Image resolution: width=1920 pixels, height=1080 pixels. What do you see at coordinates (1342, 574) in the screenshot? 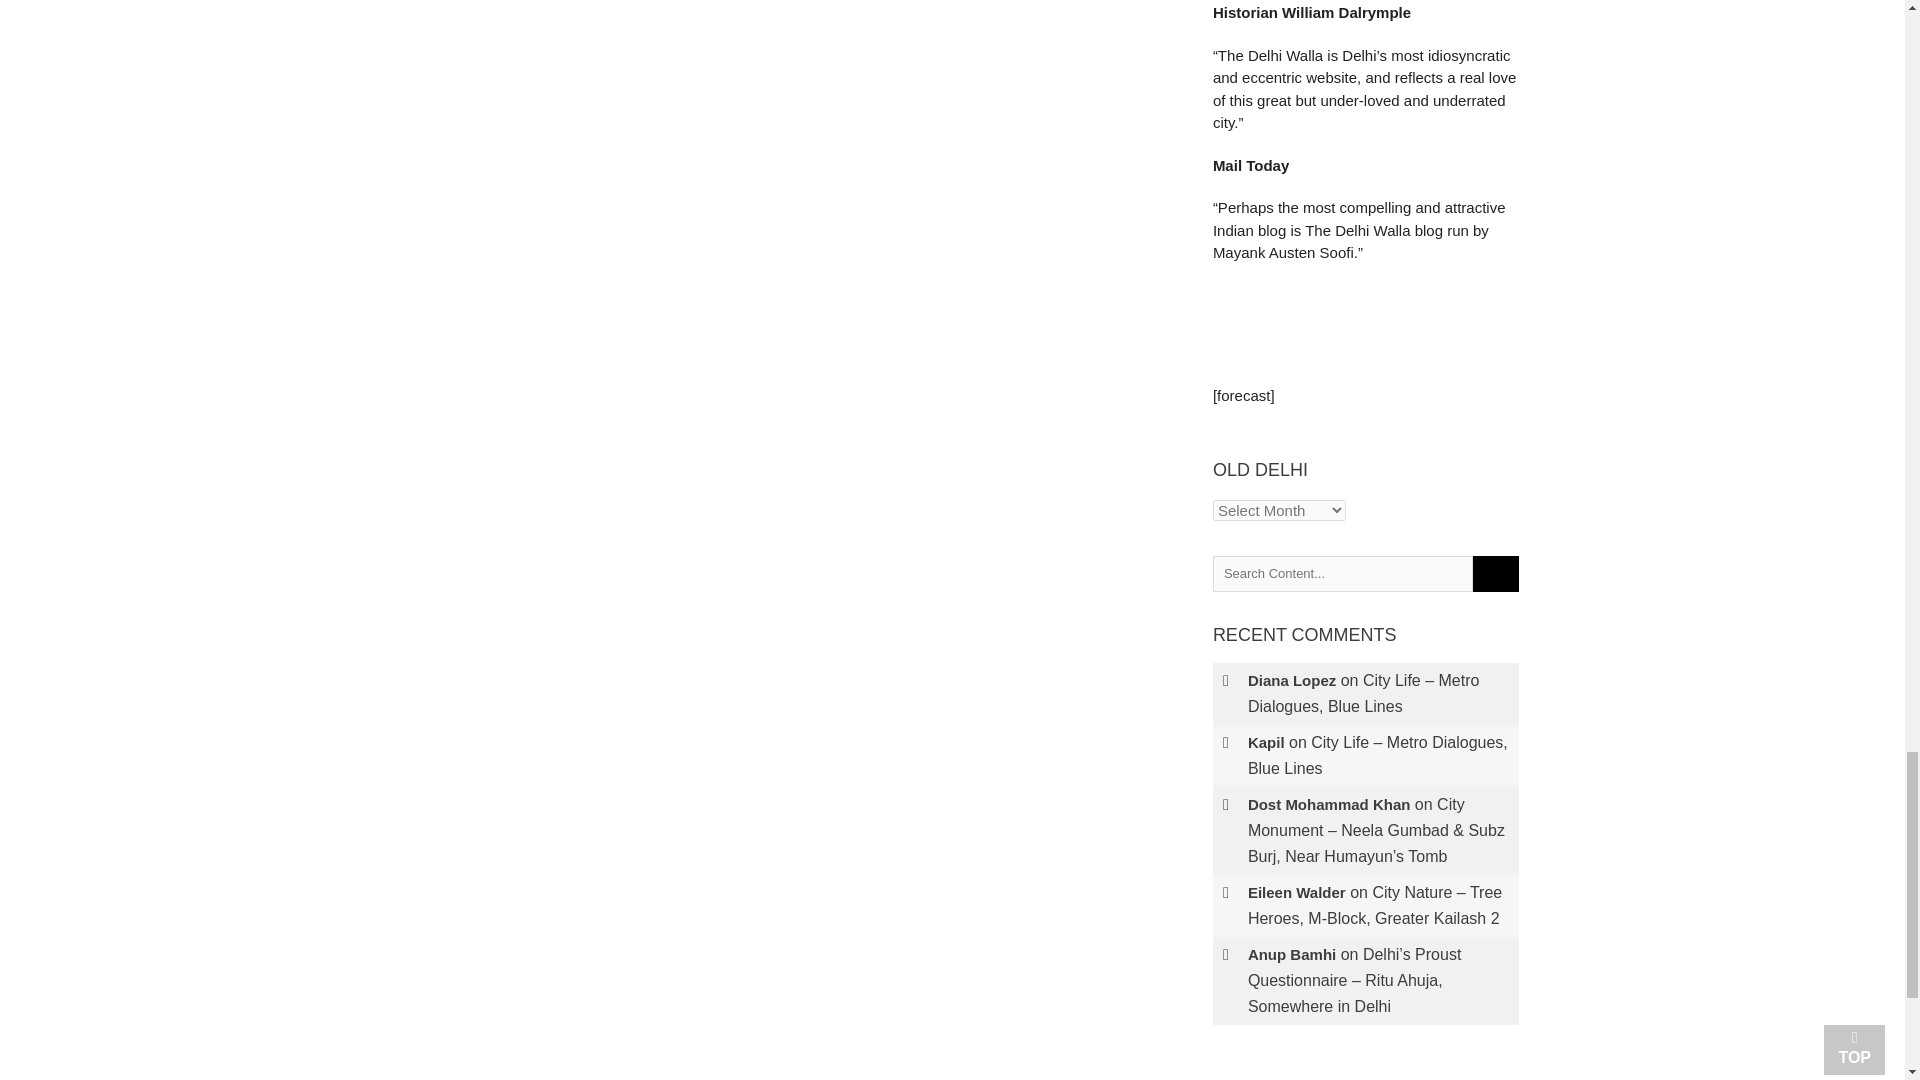
I see `Search for:` at bounding box center [1342, 574].